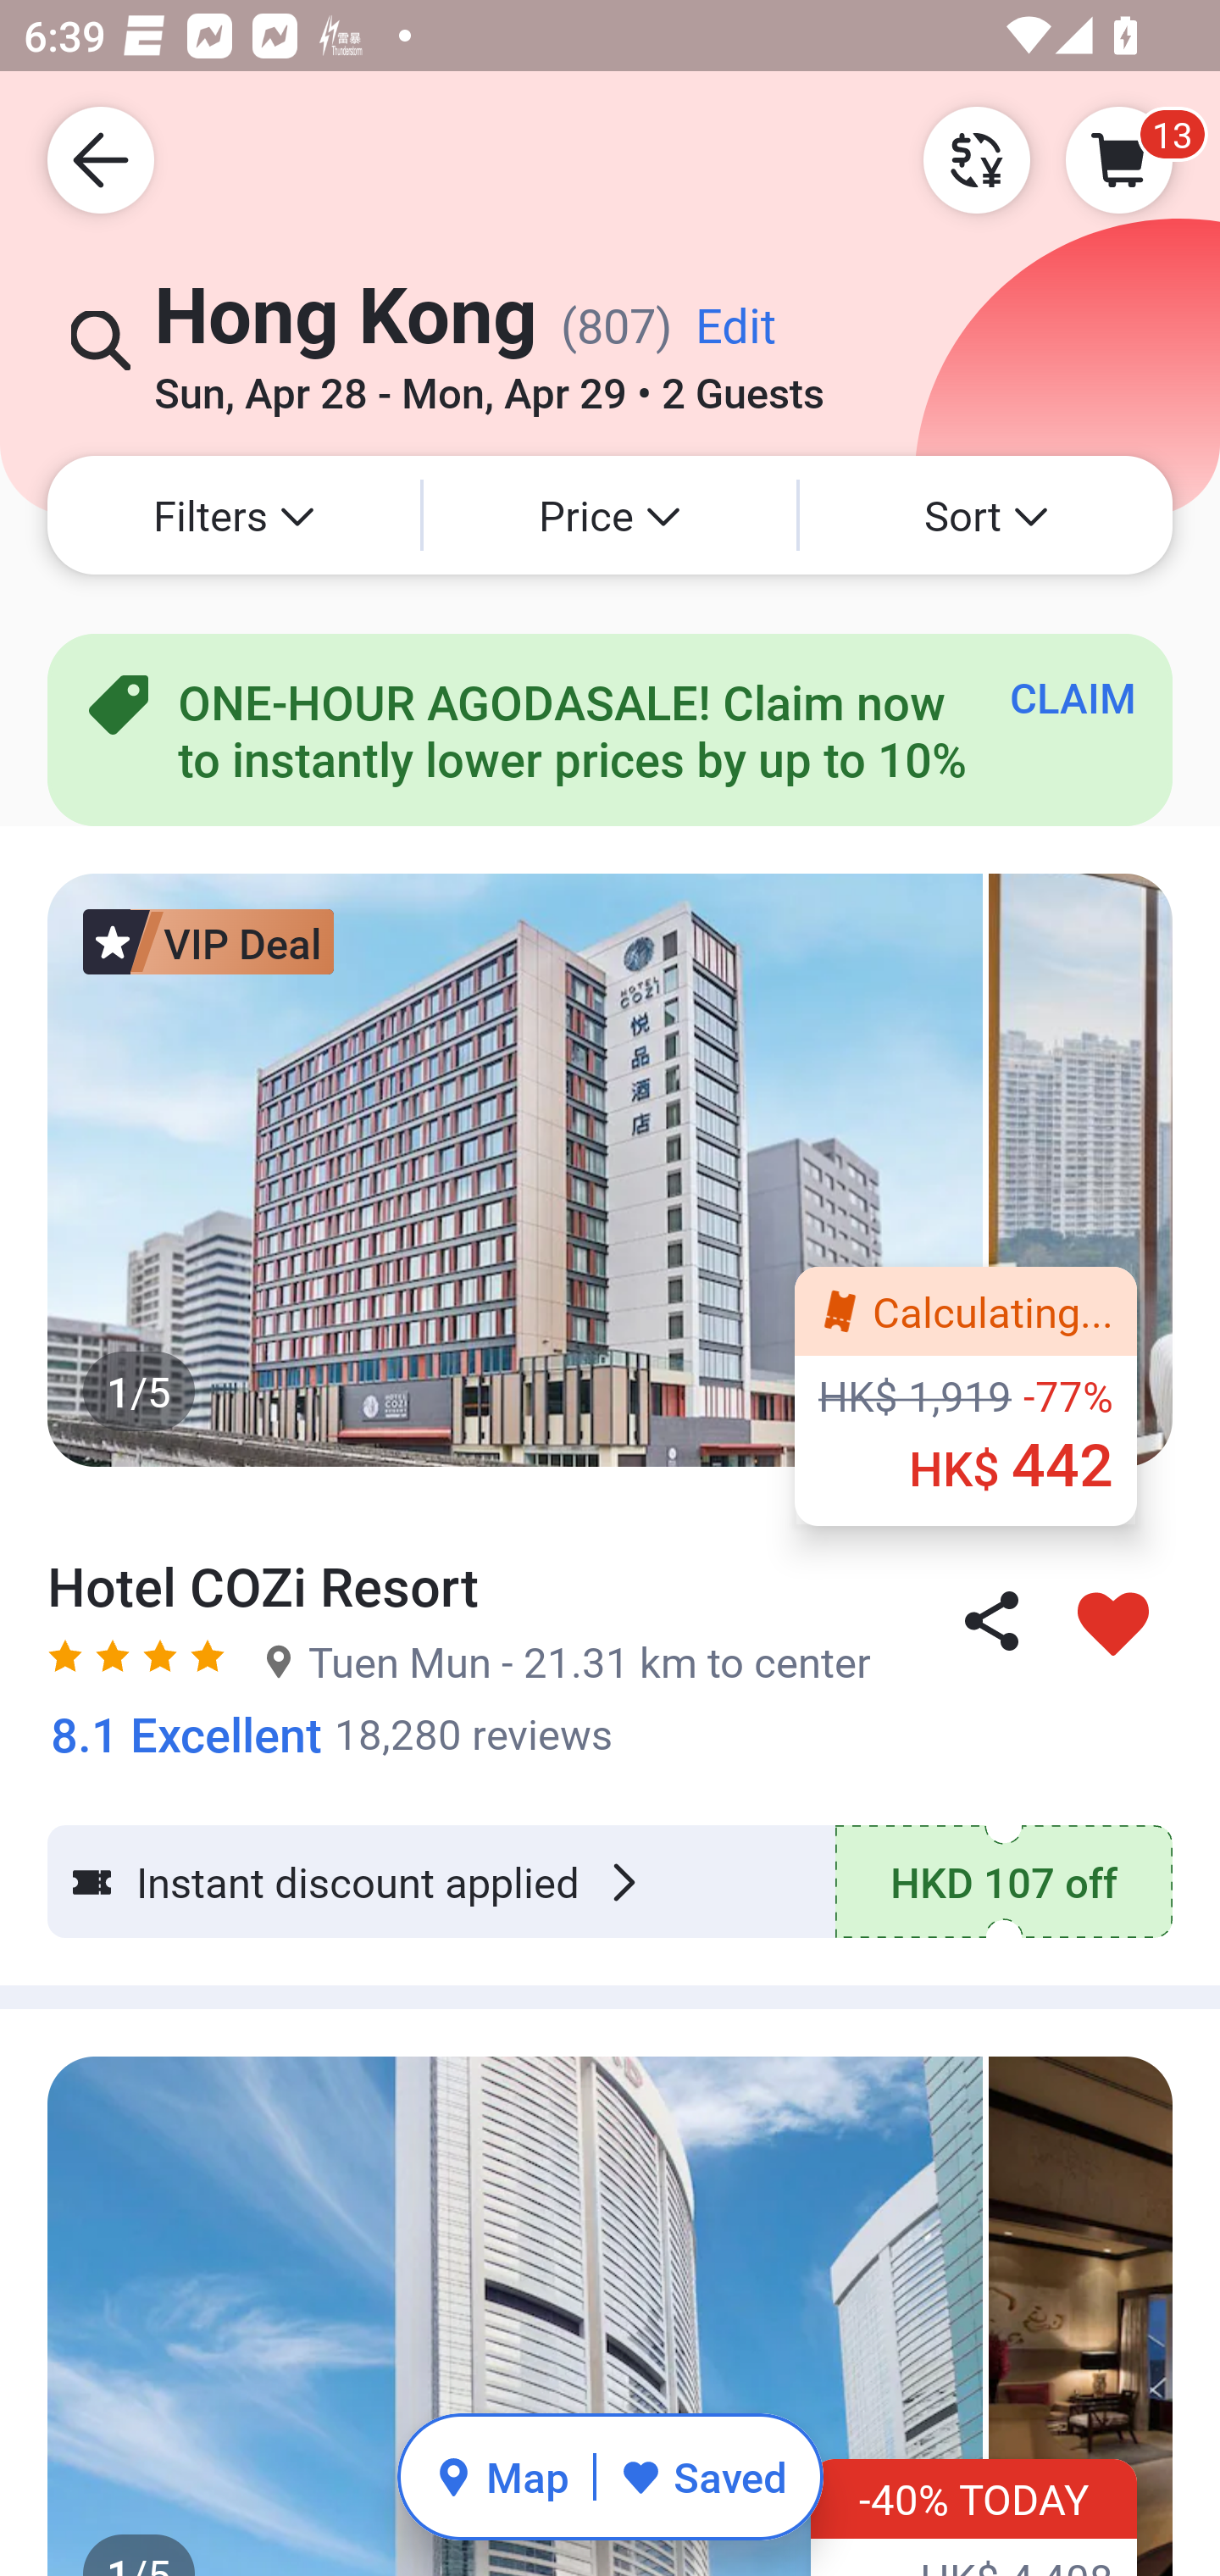 This screenshot has width=1220, height=2576. Describe the element at coordinates (966, 1396) in the screenshot. I see `Calculating... ‪HK$ 1,919 -77% ‪HK$ 442` at that location.